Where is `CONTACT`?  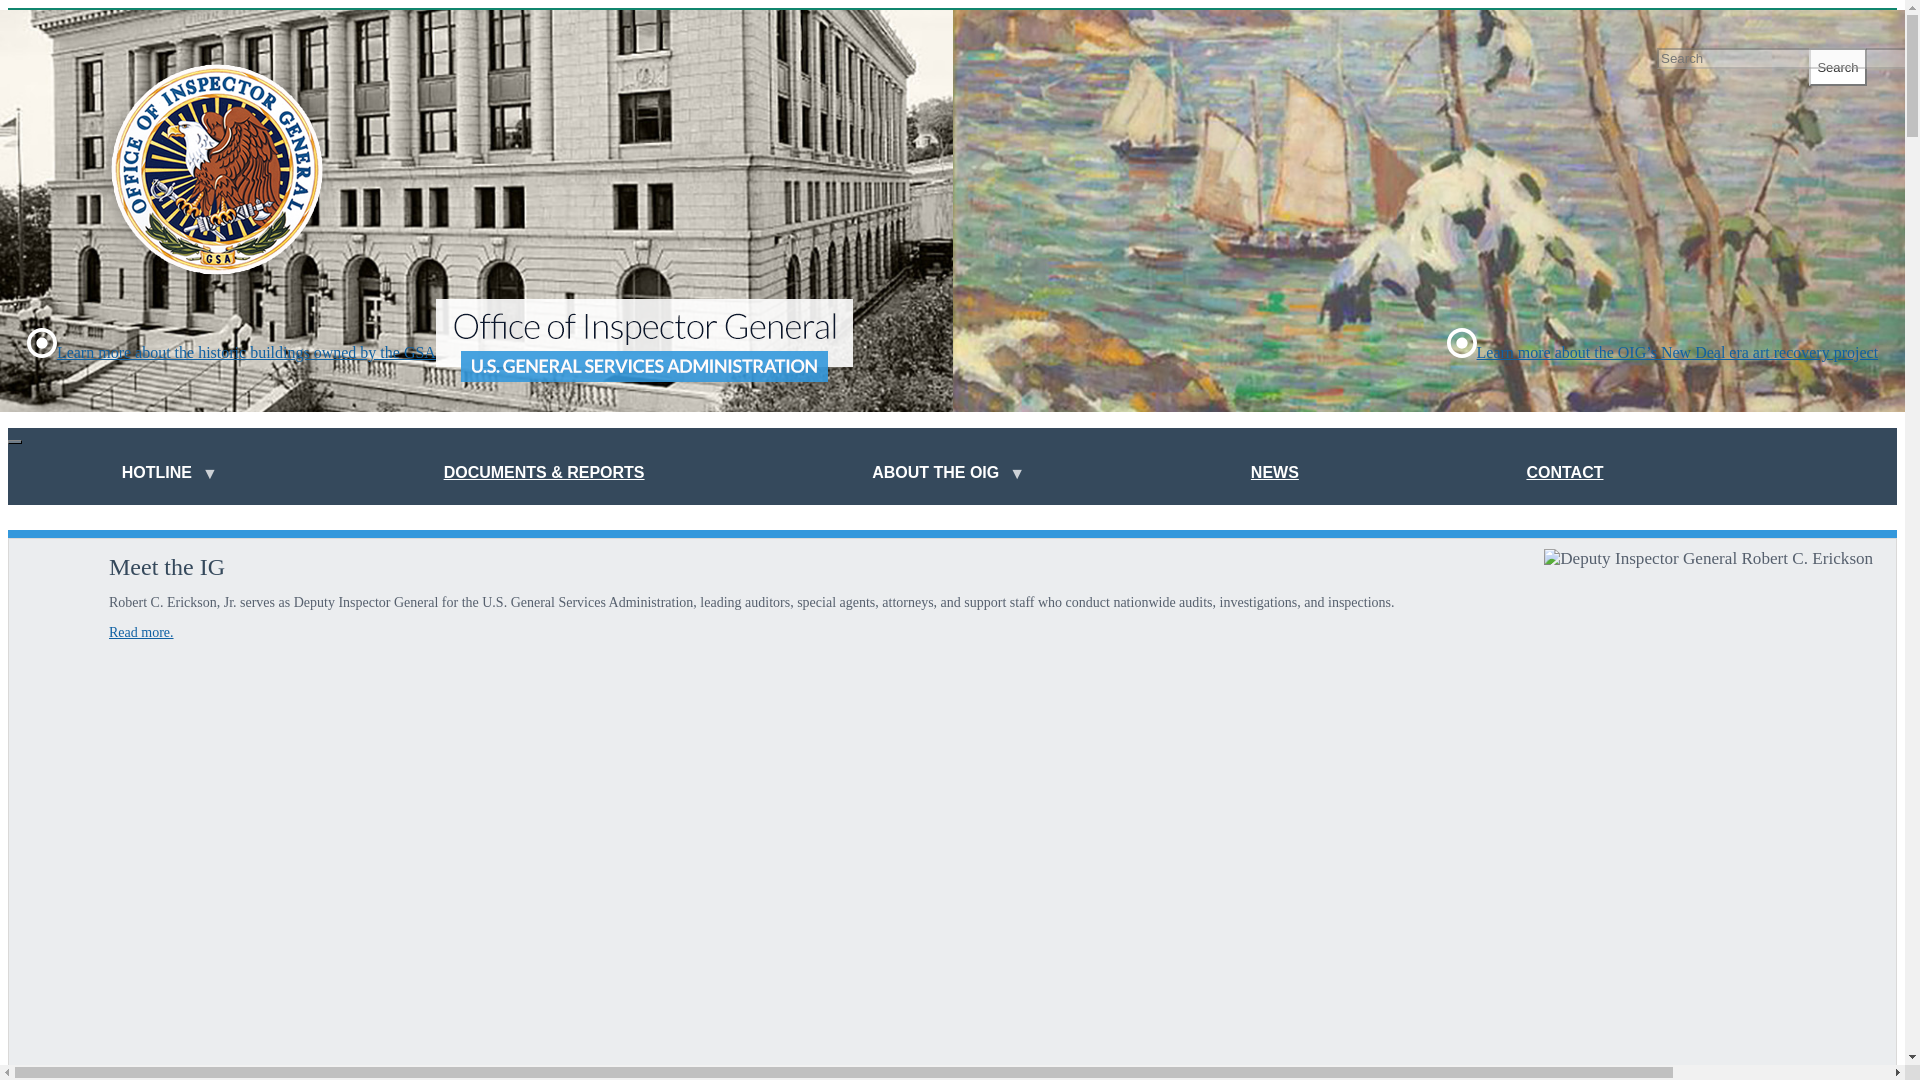 CONTACT is located at coordinates (1564, 475).